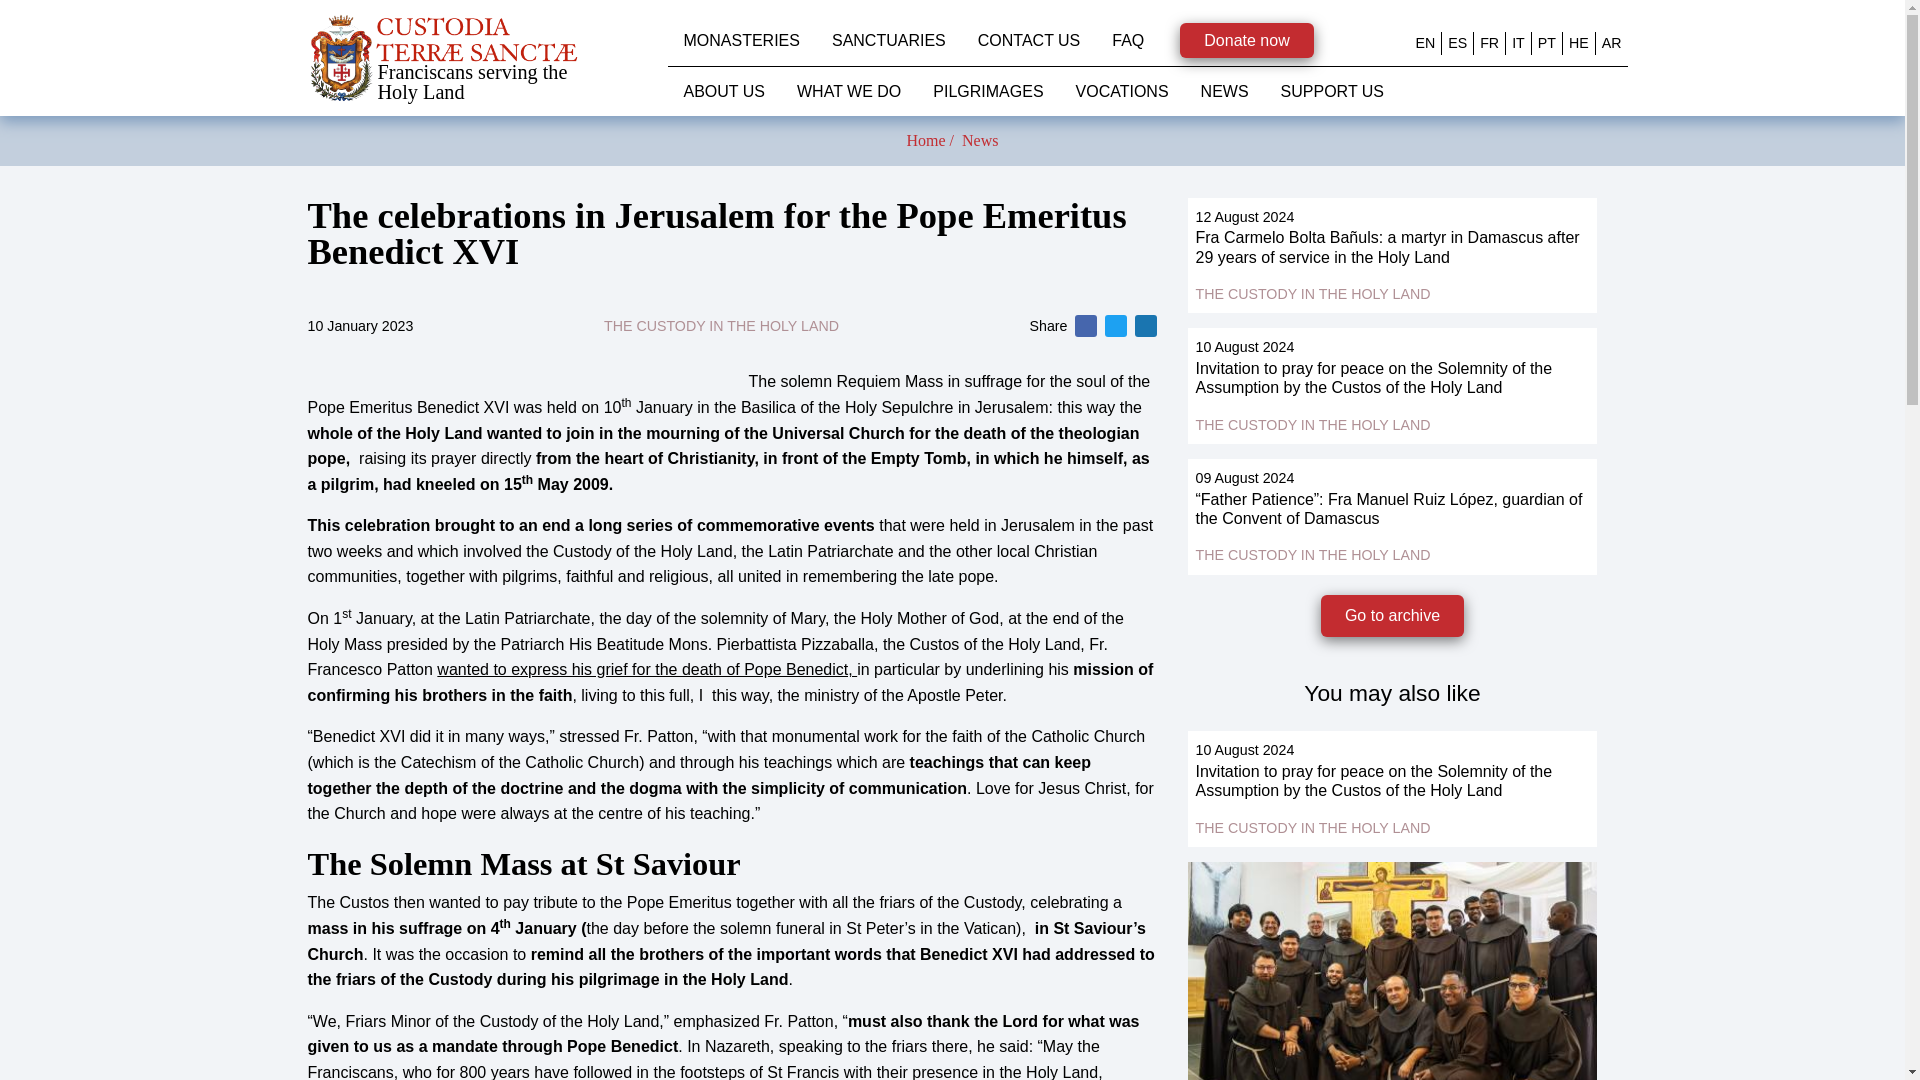 This screenshot has width=1920, height=1080. What do you see at coordinates (488, 58) in the screenshot?
I see `Franciscans serving the Holy Land` at bounding box center [488, 58].